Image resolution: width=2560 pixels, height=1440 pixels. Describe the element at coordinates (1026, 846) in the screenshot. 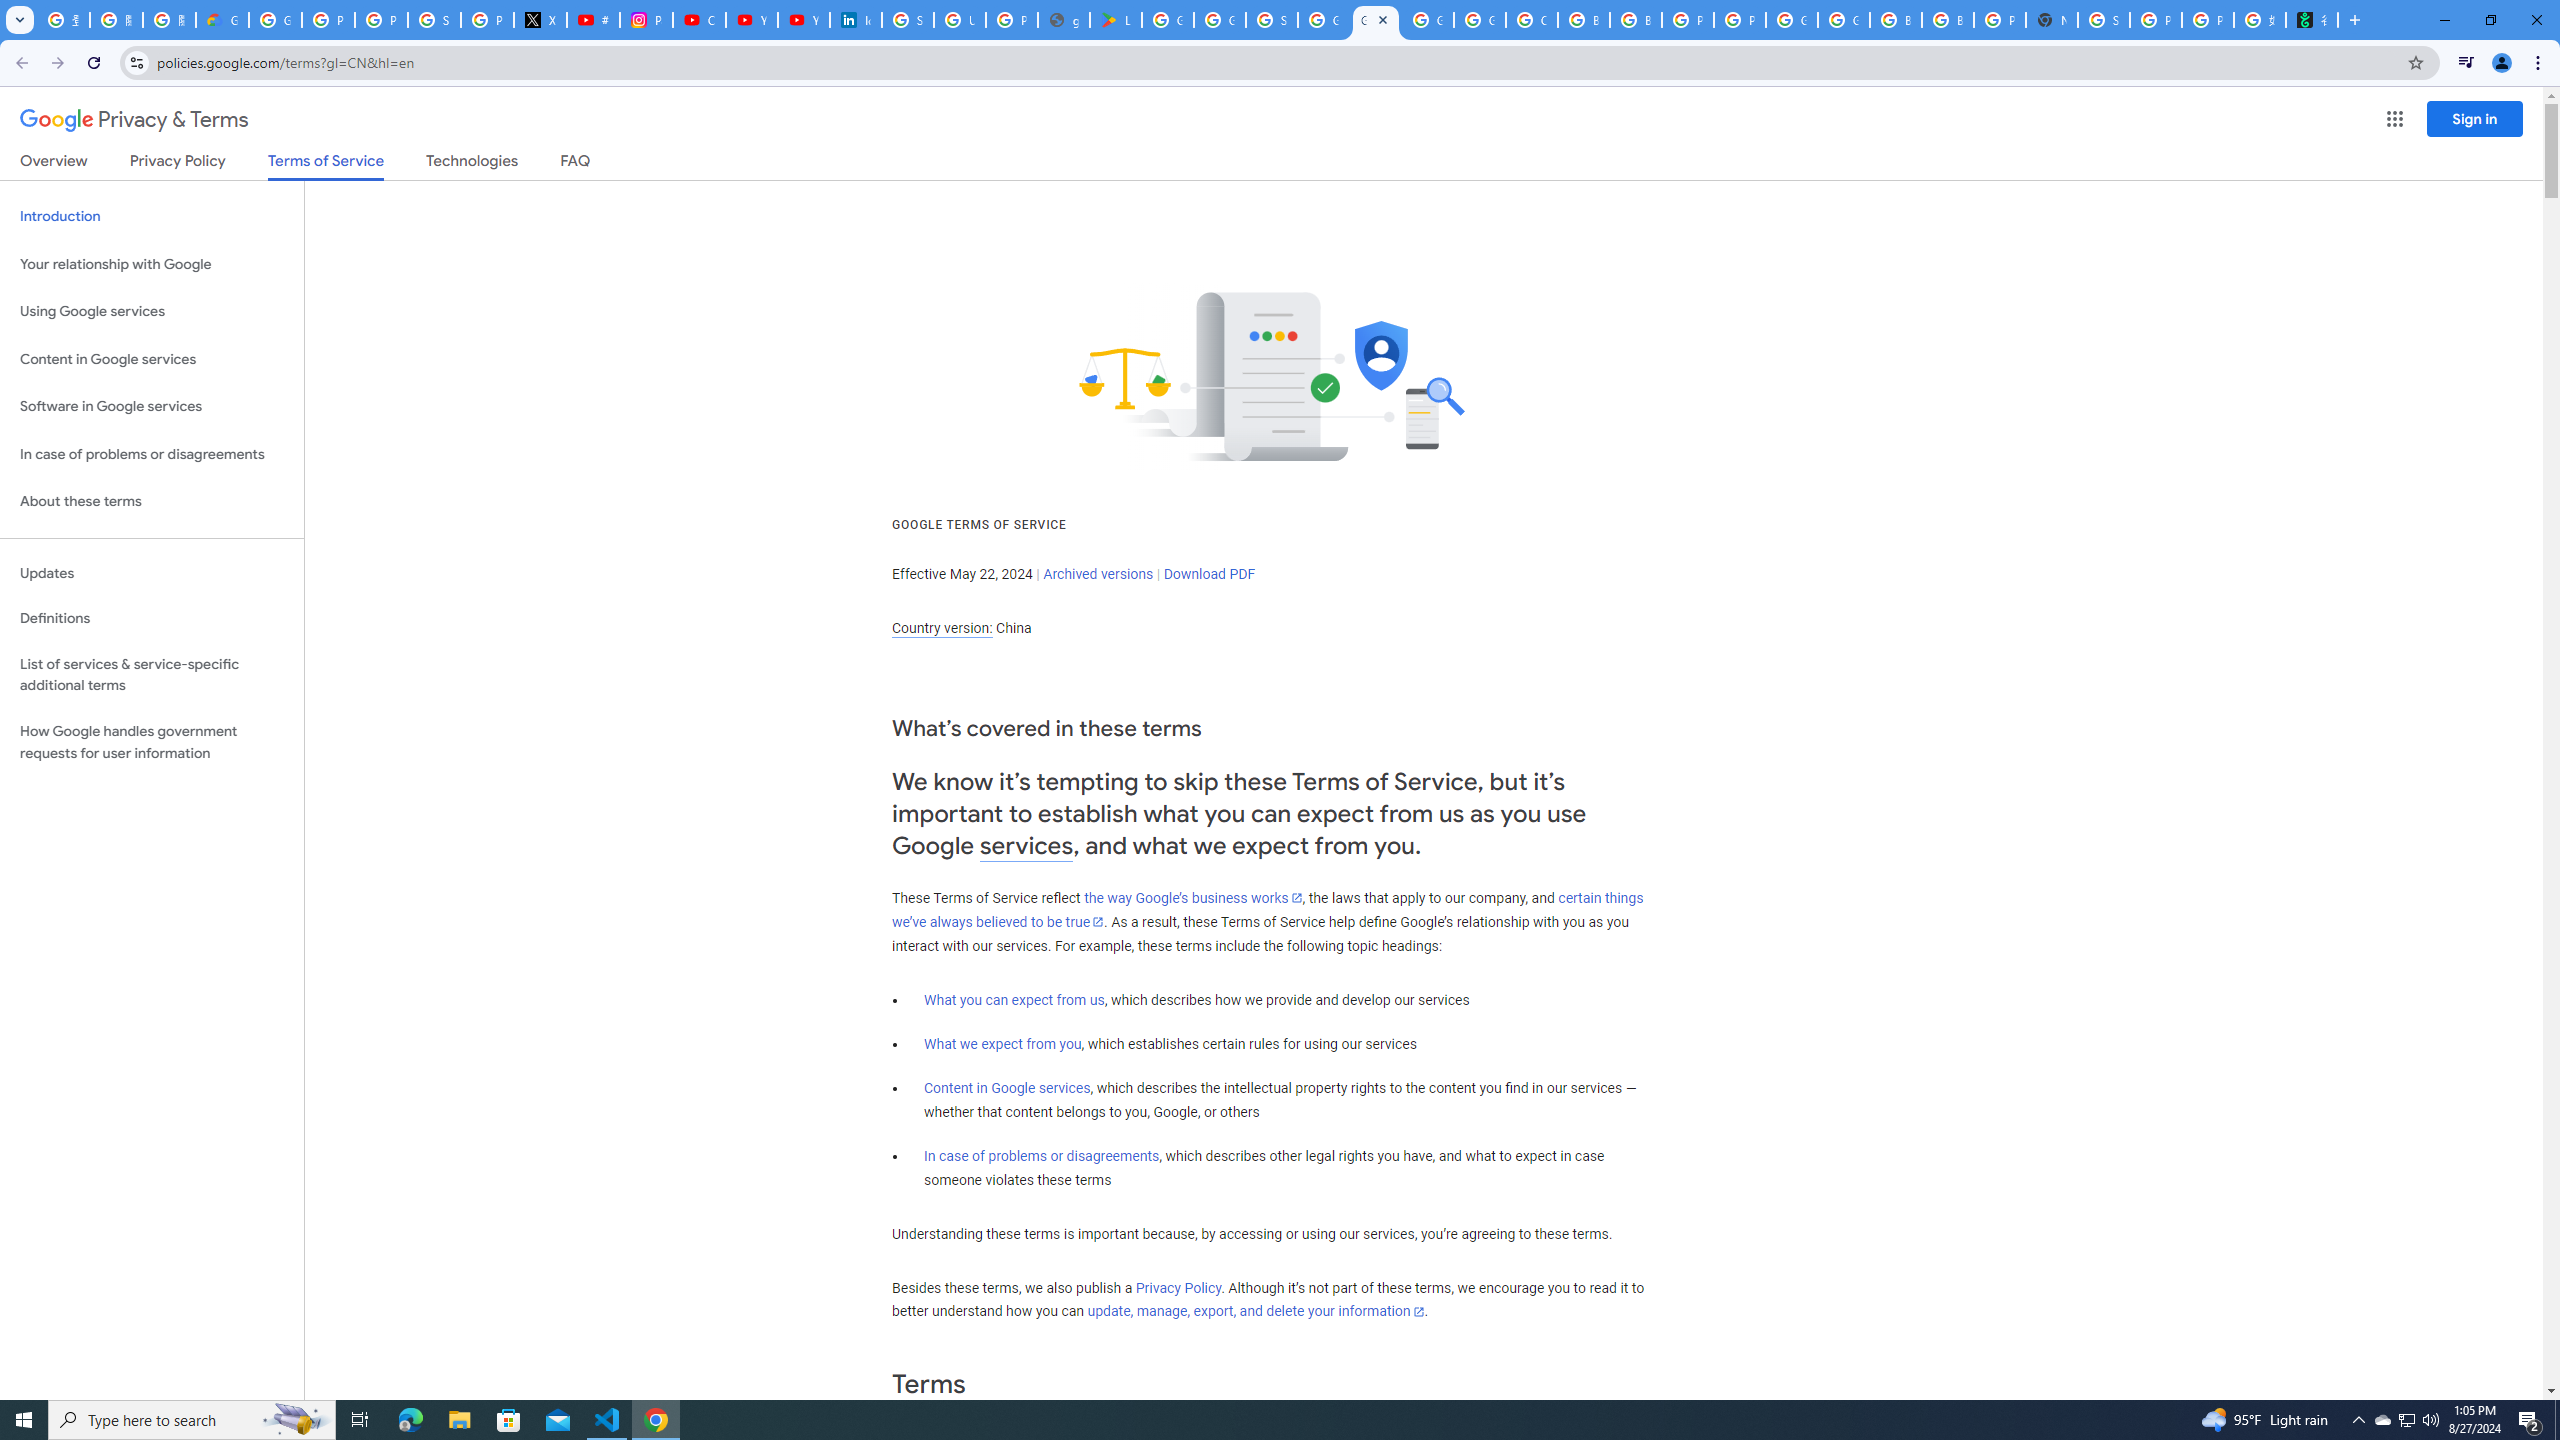

I see `services` at that location.